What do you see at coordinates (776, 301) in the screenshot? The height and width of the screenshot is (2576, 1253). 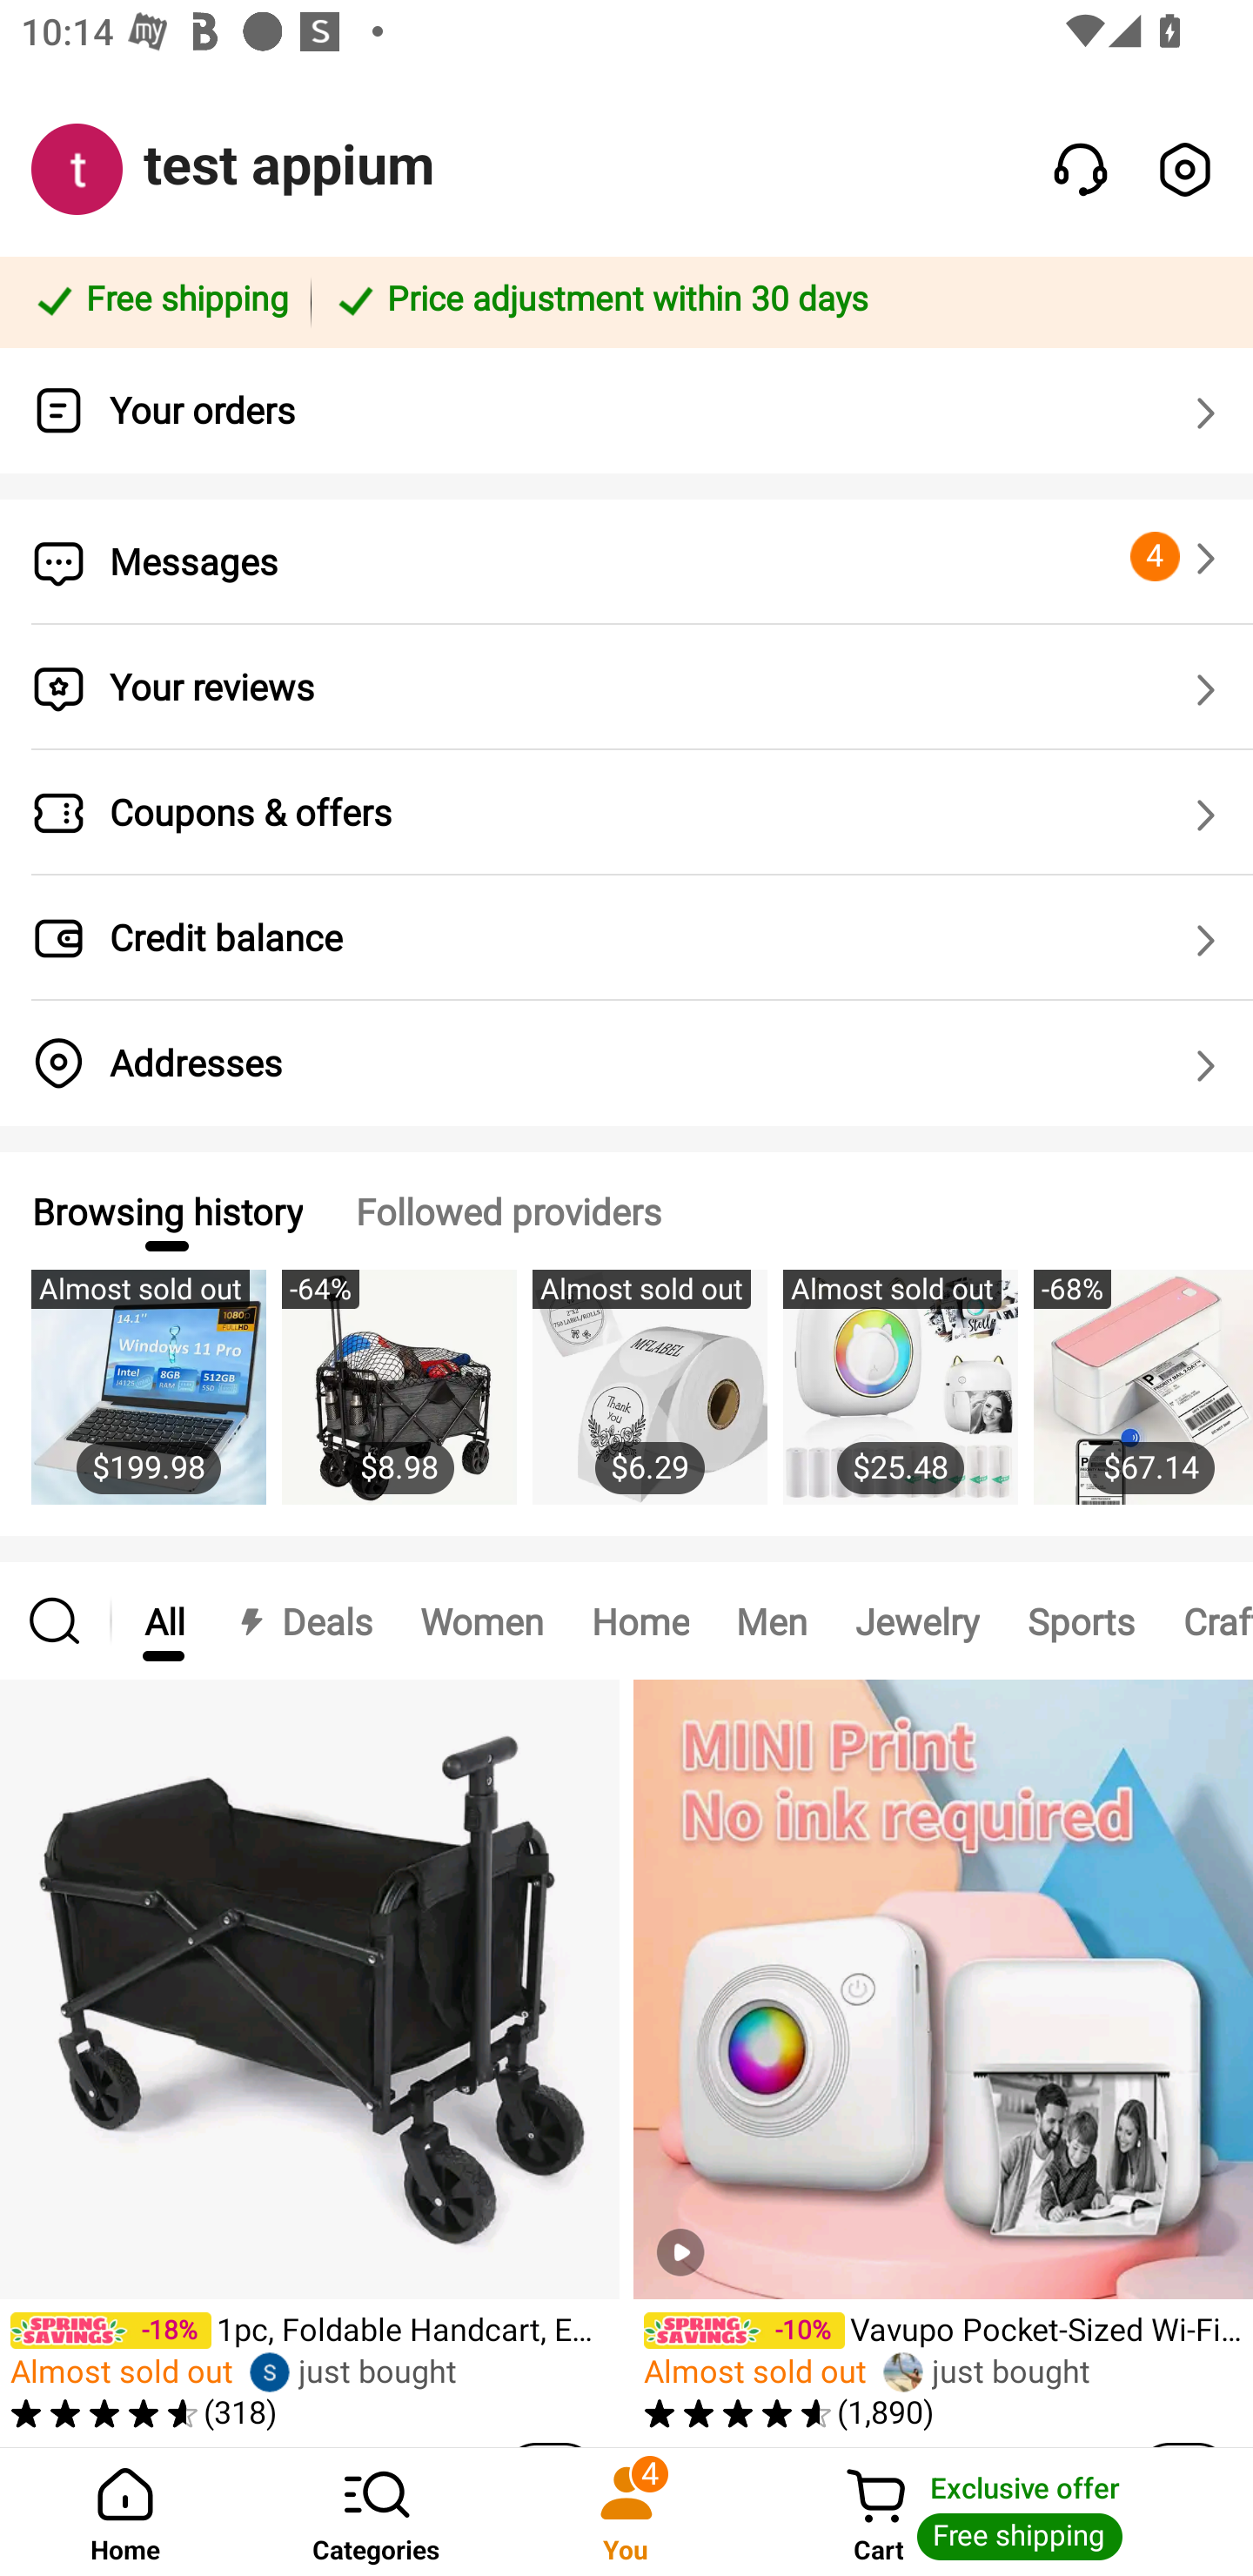 I see `Price adjustment within 30 days` at bounding box center [776, 301].